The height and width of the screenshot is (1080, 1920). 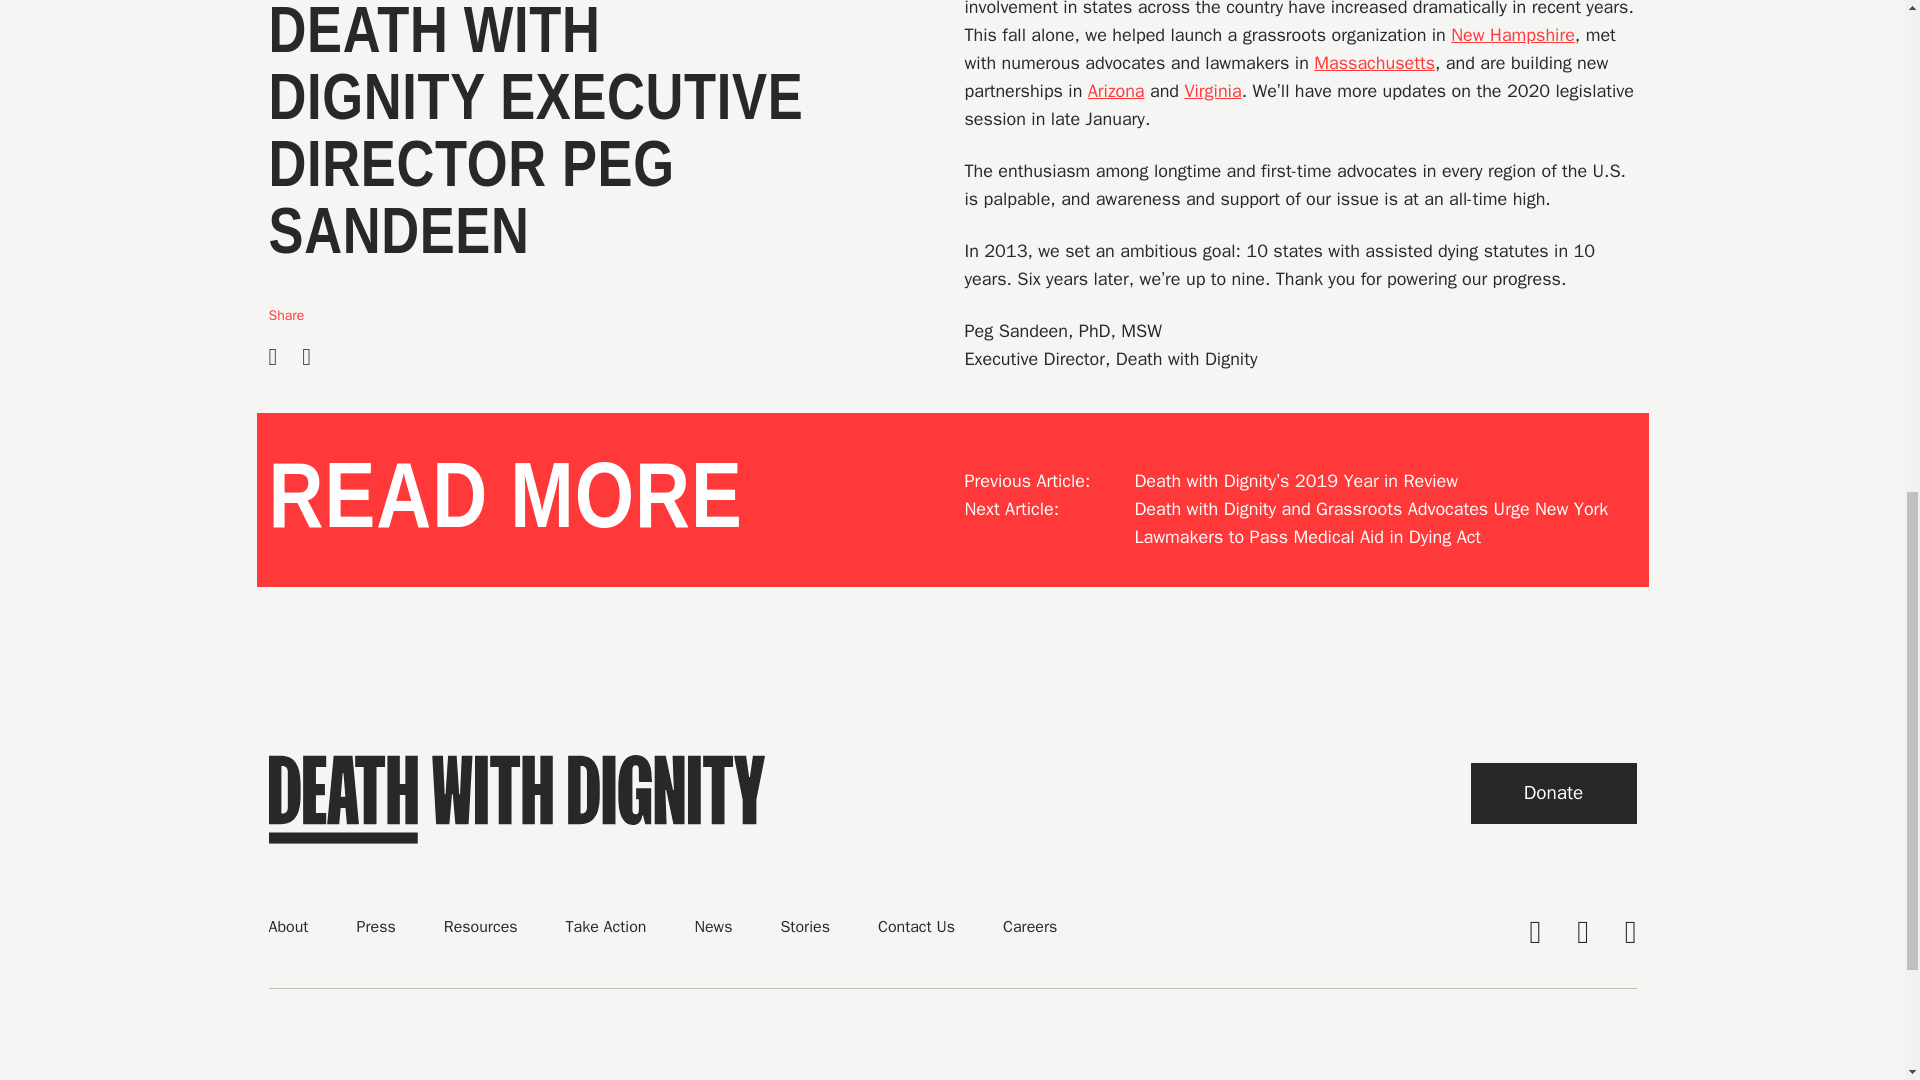 What do you see at coordinates (1534, 932) in the screenshot?
I see `facebook` at bounding box center [1534, 932].